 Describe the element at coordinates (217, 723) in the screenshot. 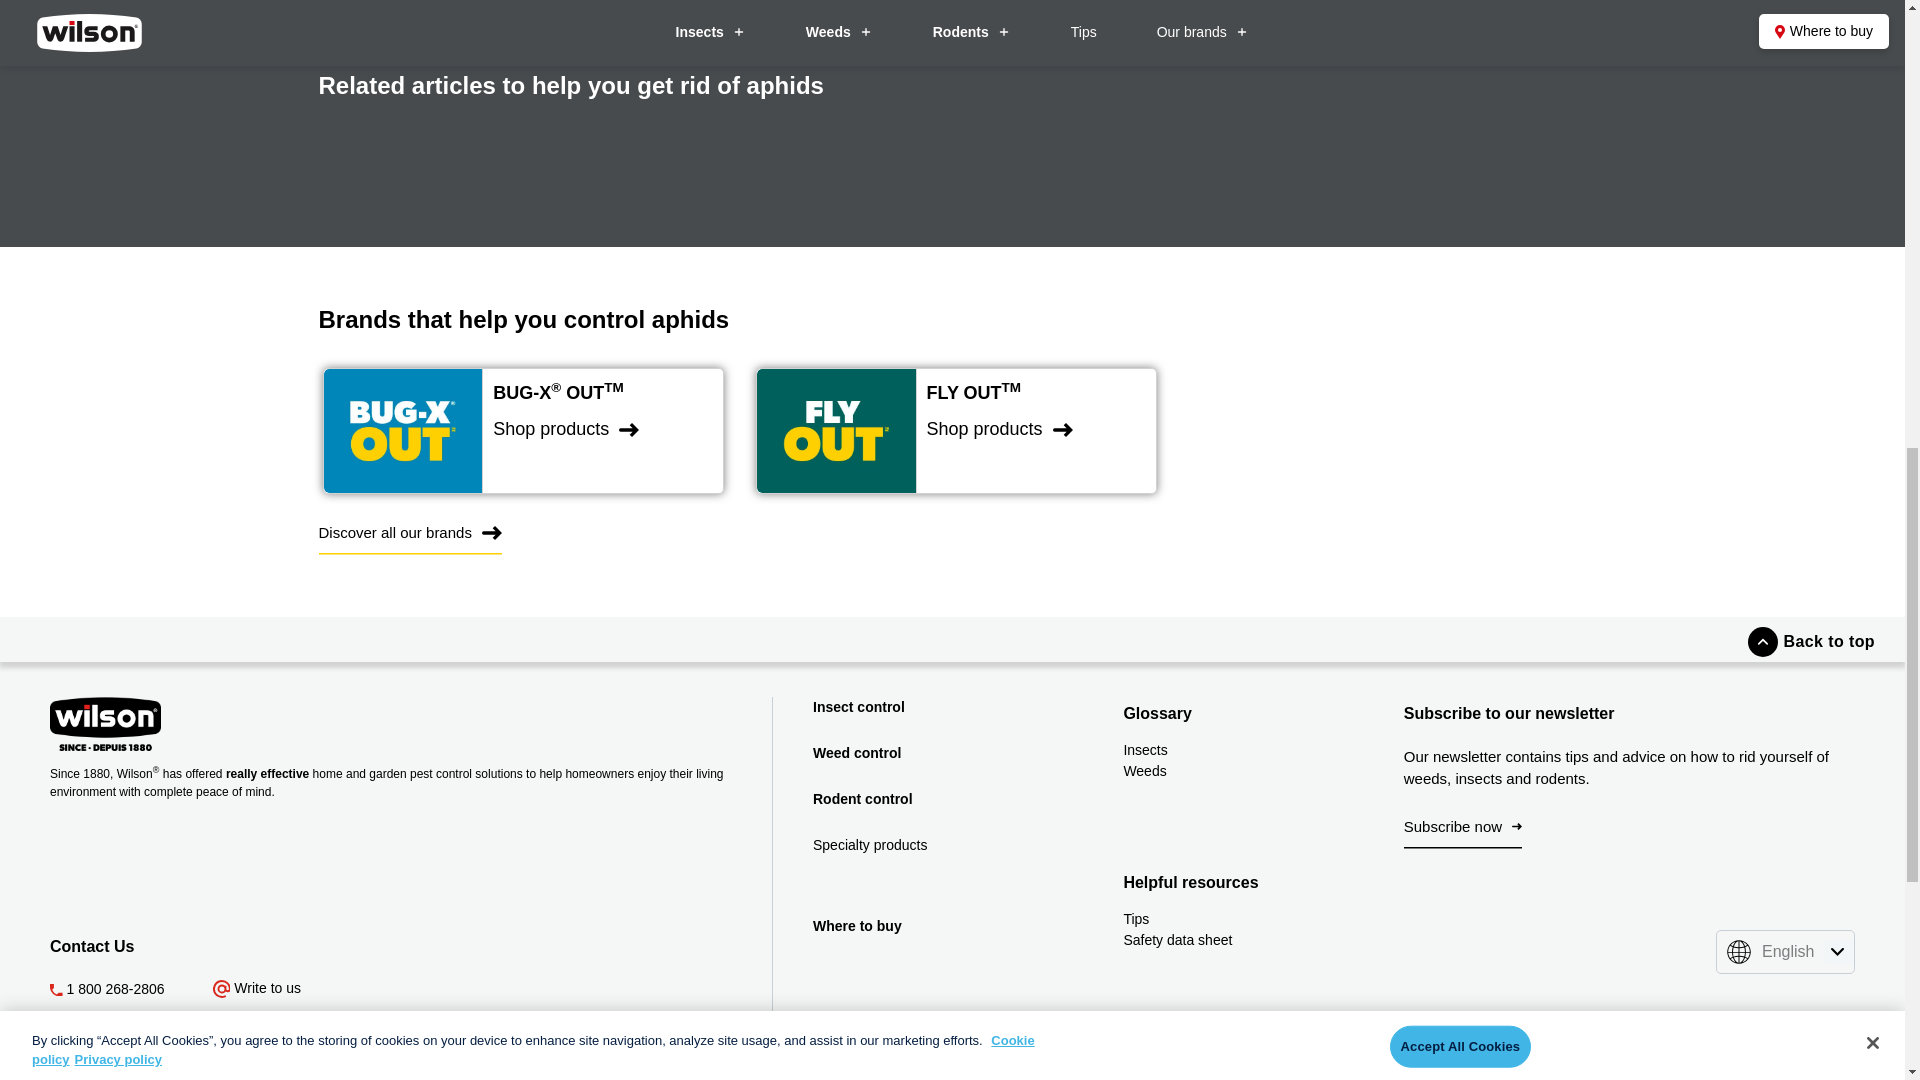

I see `Wilson black logo ` at that location.